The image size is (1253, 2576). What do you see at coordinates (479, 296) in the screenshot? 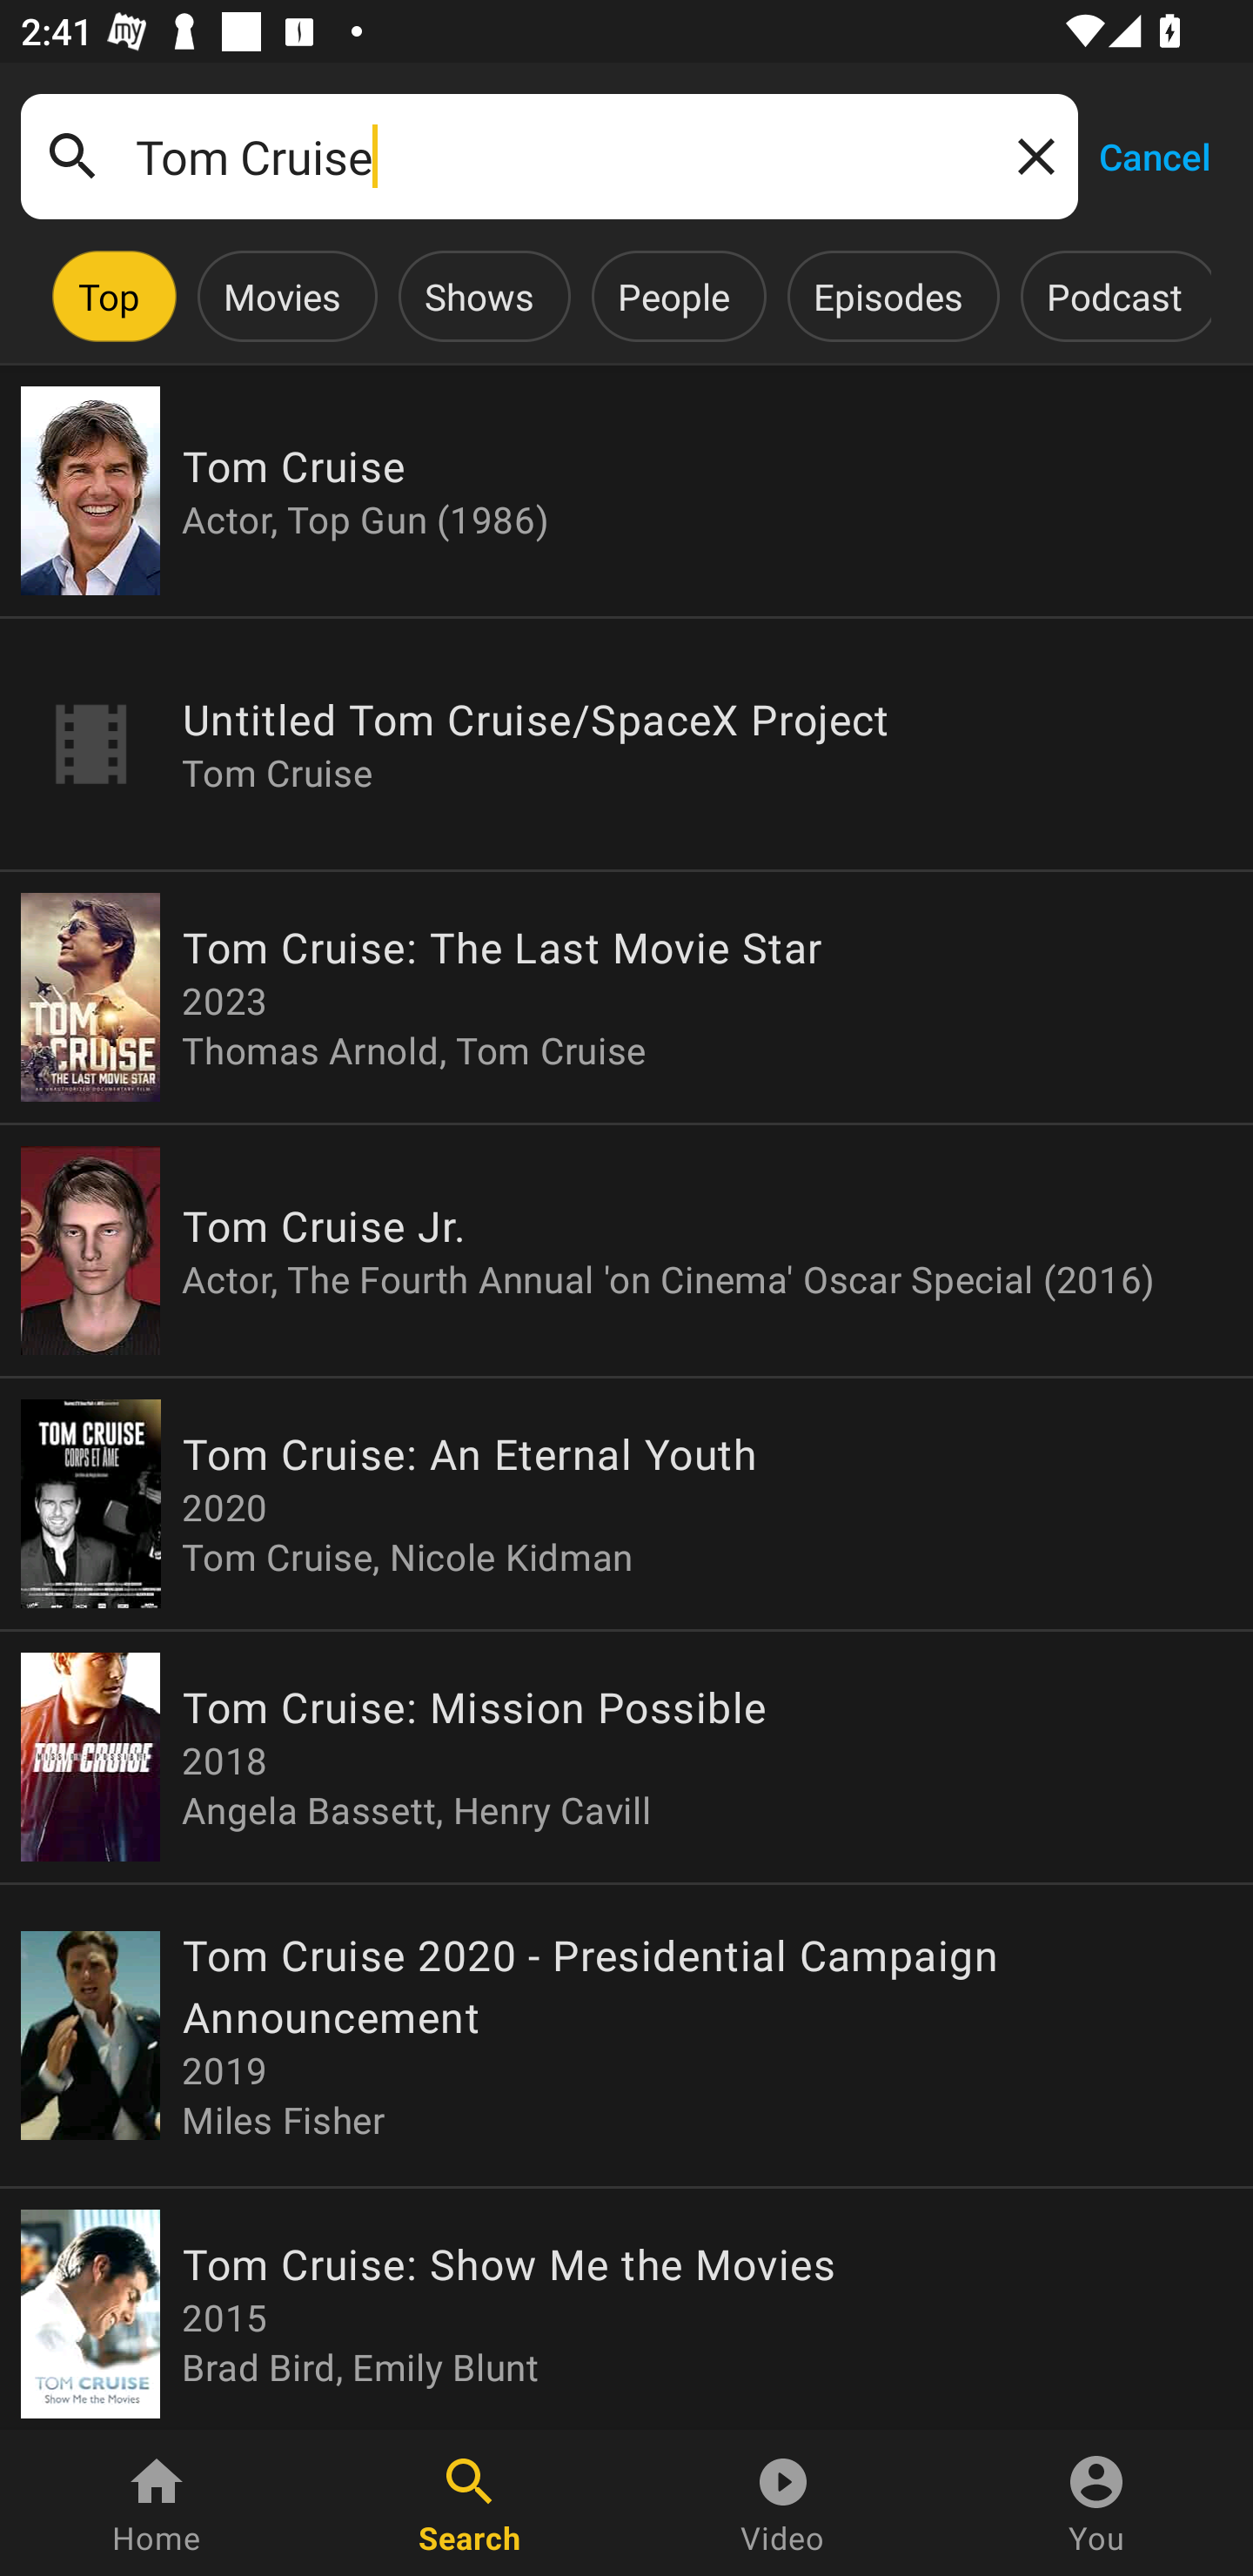
I see `Shows` at bounding box center [479, 296].